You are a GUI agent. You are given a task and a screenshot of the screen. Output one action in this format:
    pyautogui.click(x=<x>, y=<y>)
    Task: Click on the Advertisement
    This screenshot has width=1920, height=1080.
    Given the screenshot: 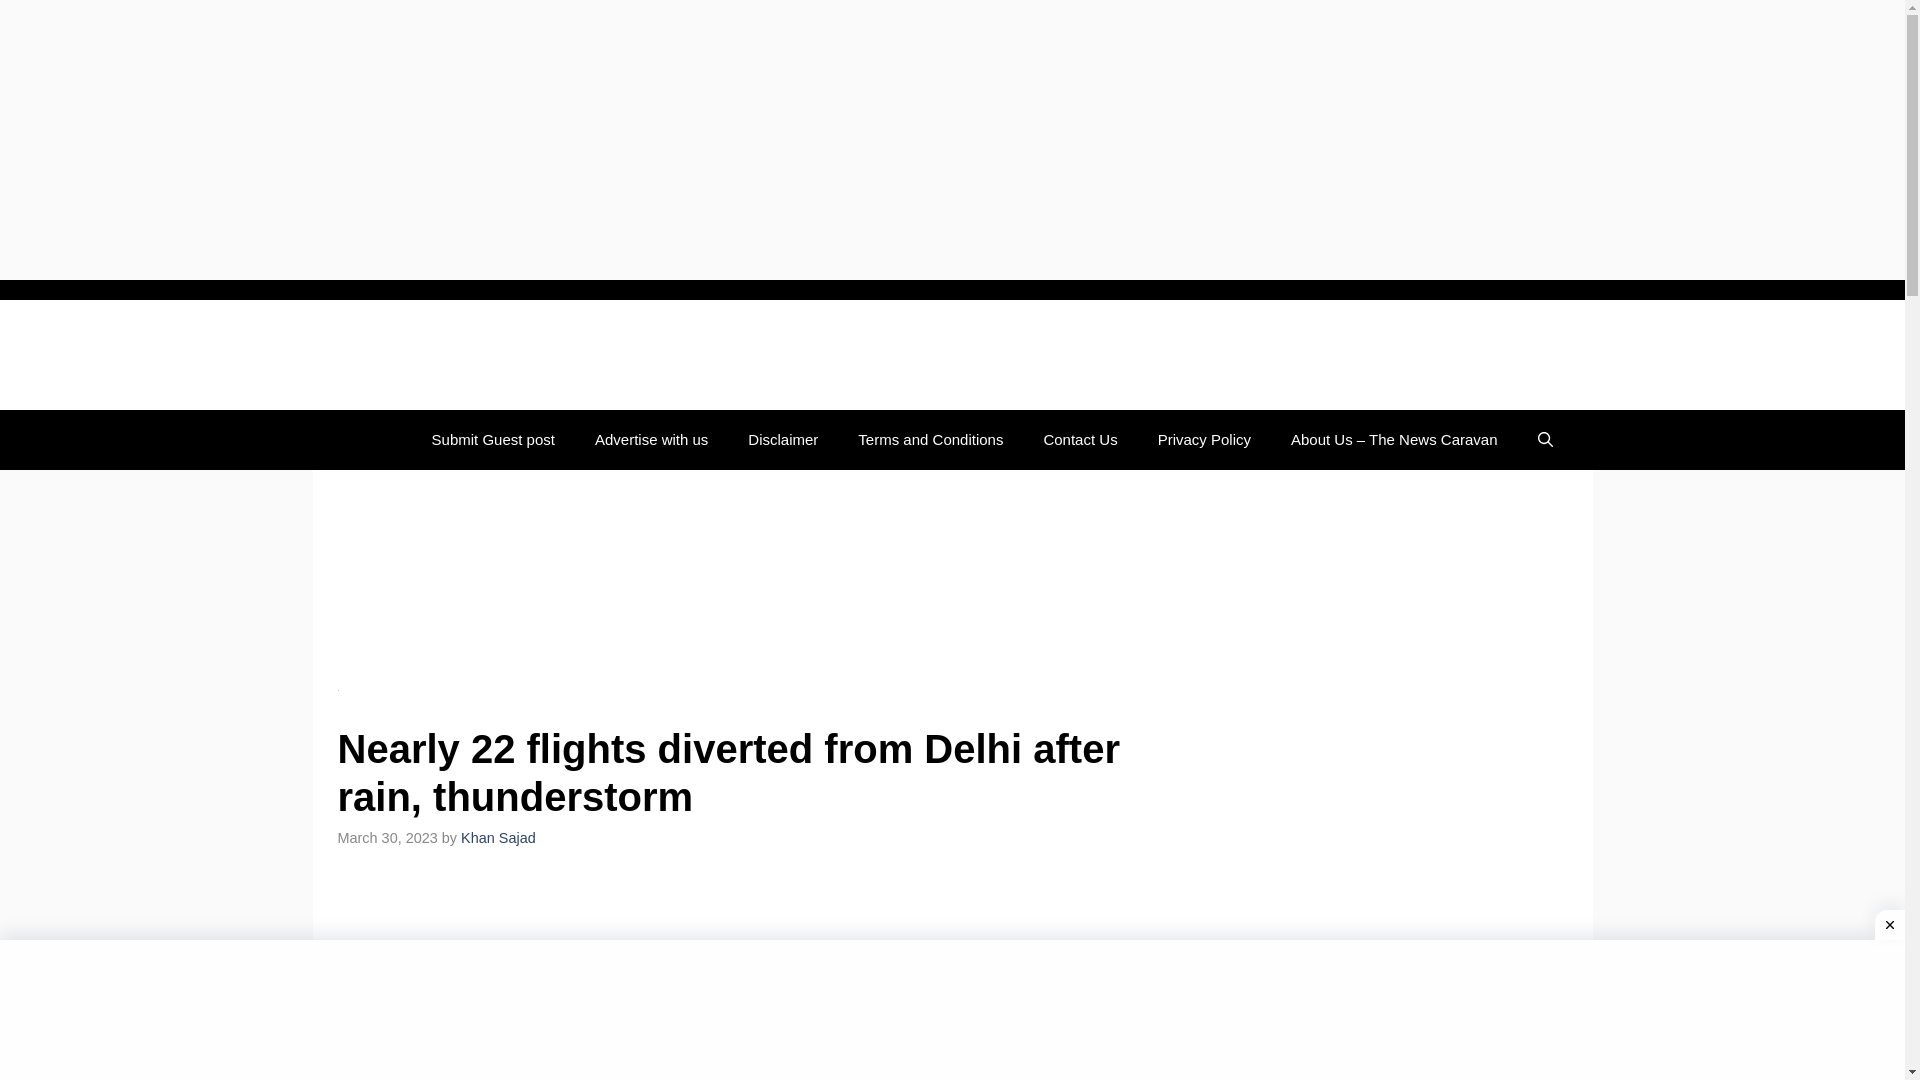 What is the action you would take?
    pyautogui.click(x=768, y=982)
    